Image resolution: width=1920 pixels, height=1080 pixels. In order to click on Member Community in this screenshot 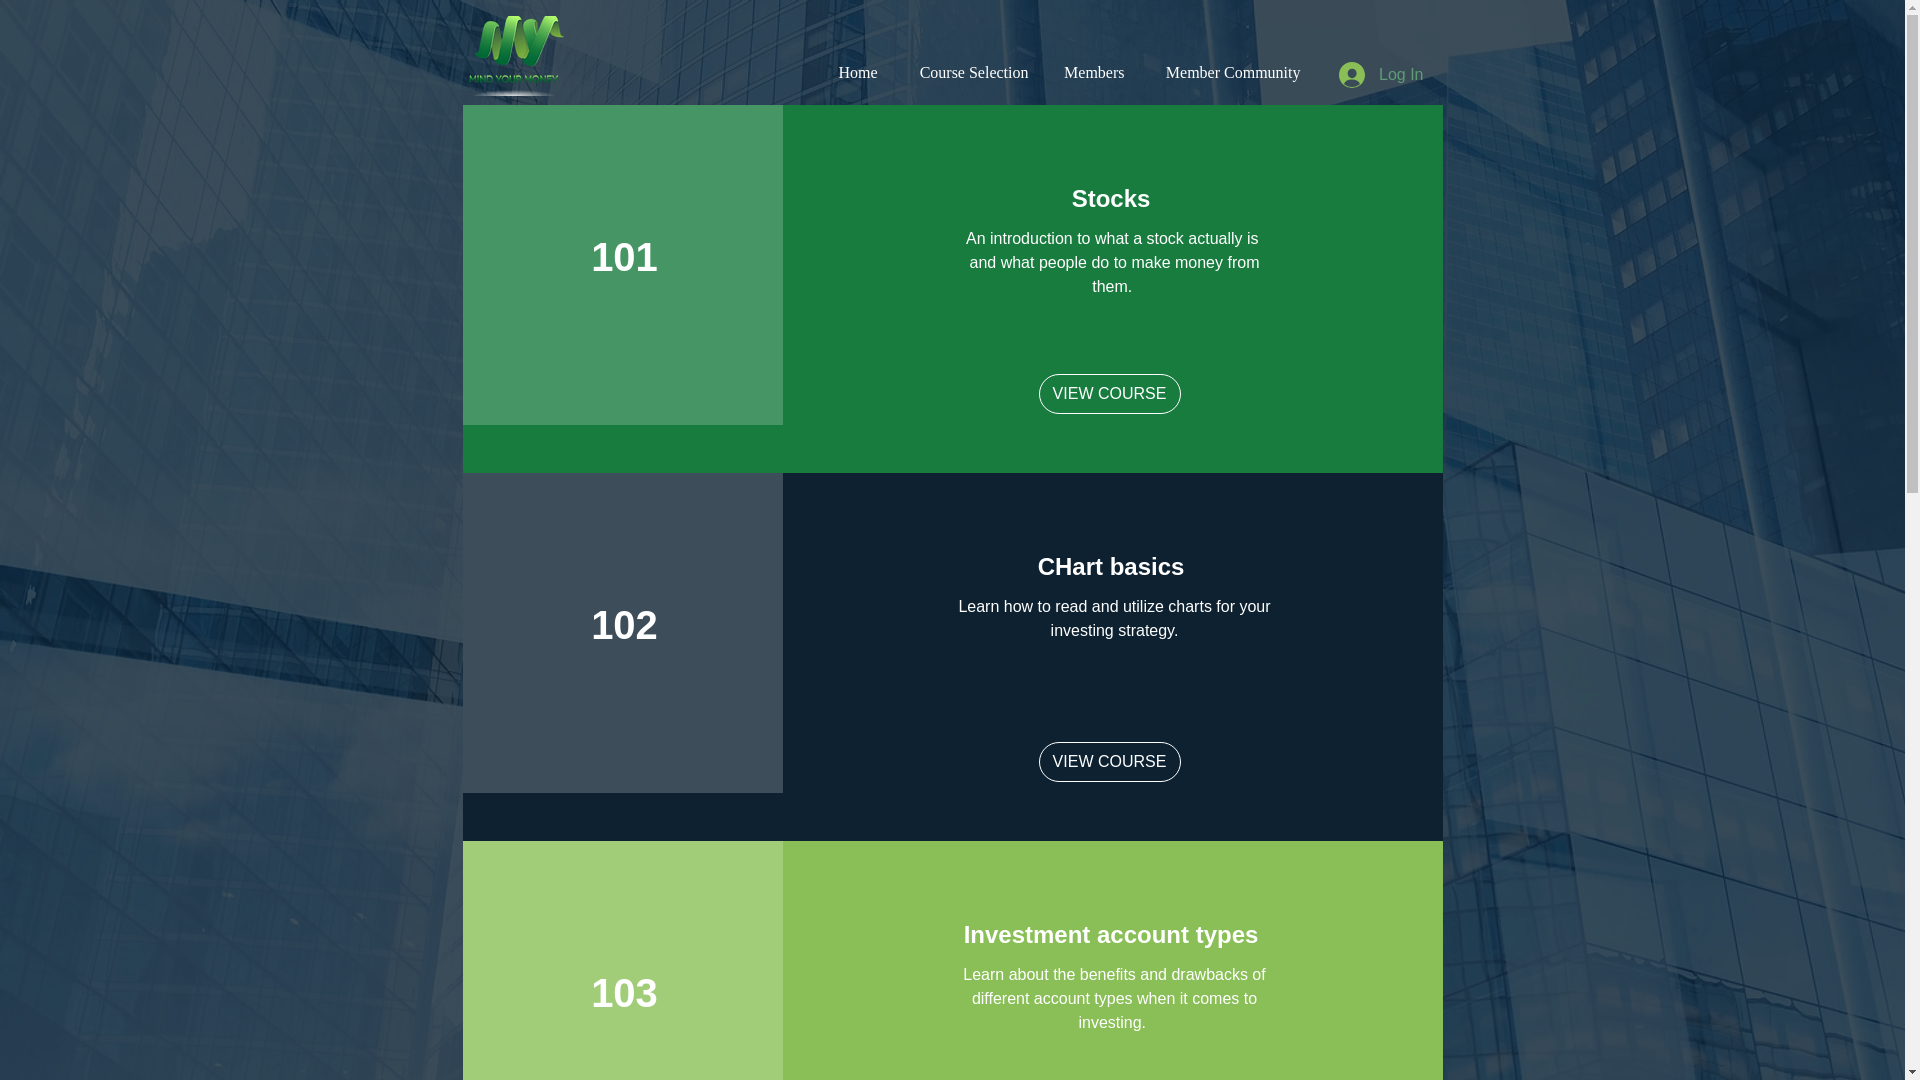, I will do `click(1228, 72)`.